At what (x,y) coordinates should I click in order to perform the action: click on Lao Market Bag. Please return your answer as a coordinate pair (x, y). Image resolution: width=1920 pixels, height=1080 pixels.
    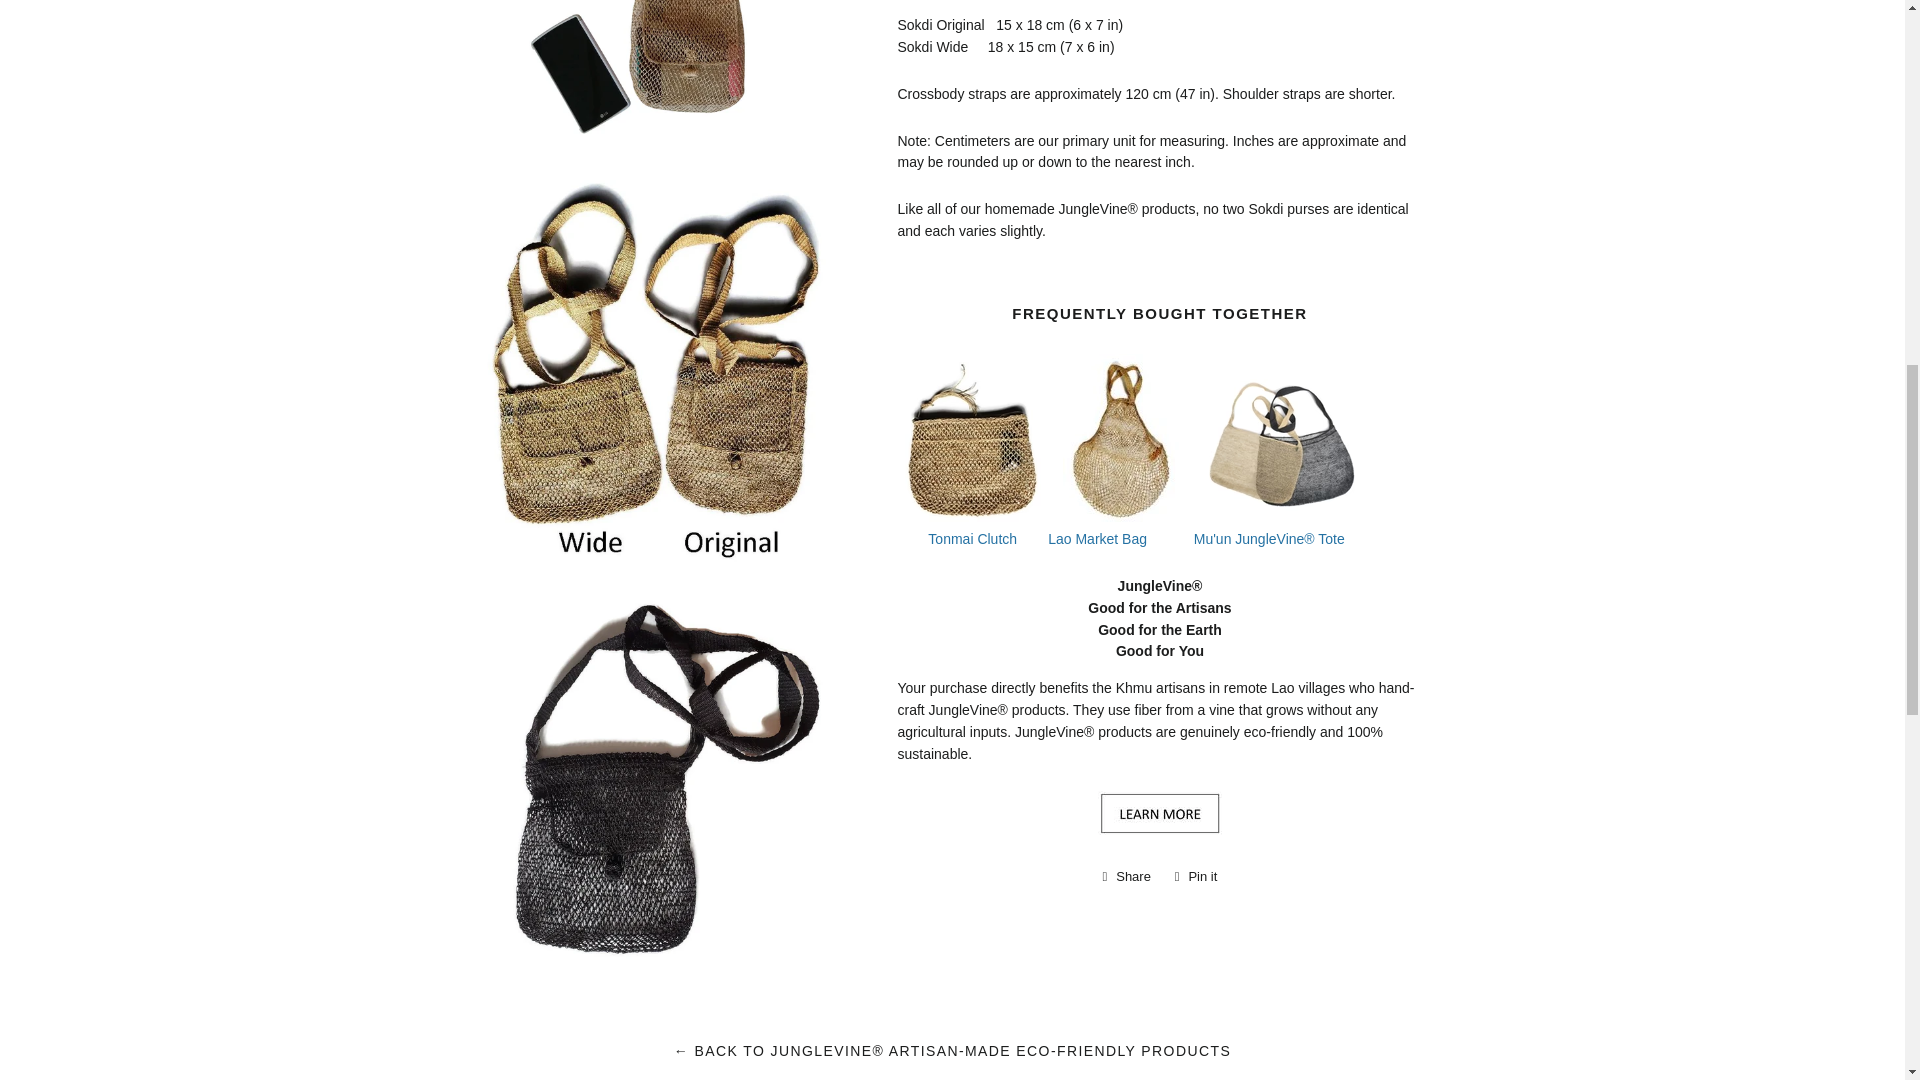
    Looking at the image, I should click on (1120, 516).